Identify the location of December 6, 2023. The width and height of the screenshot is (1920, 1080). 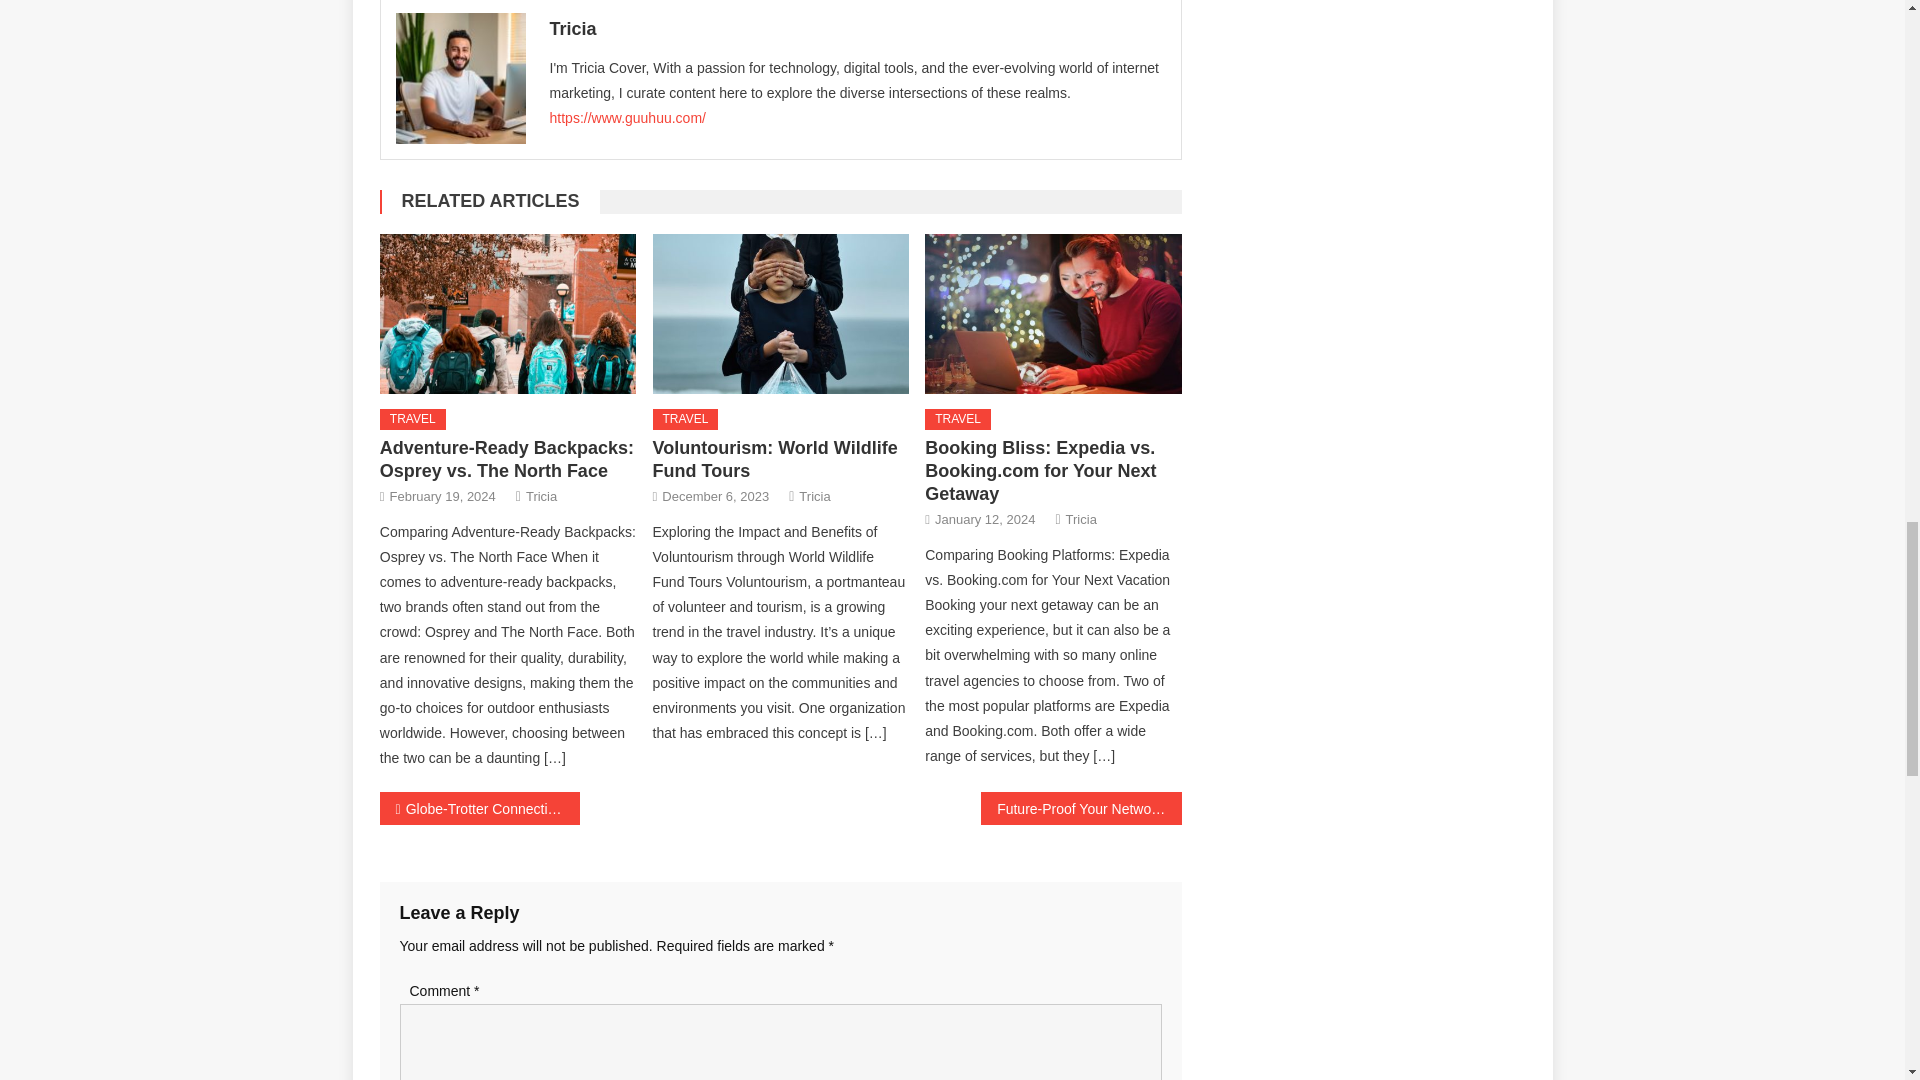
(716, 496).